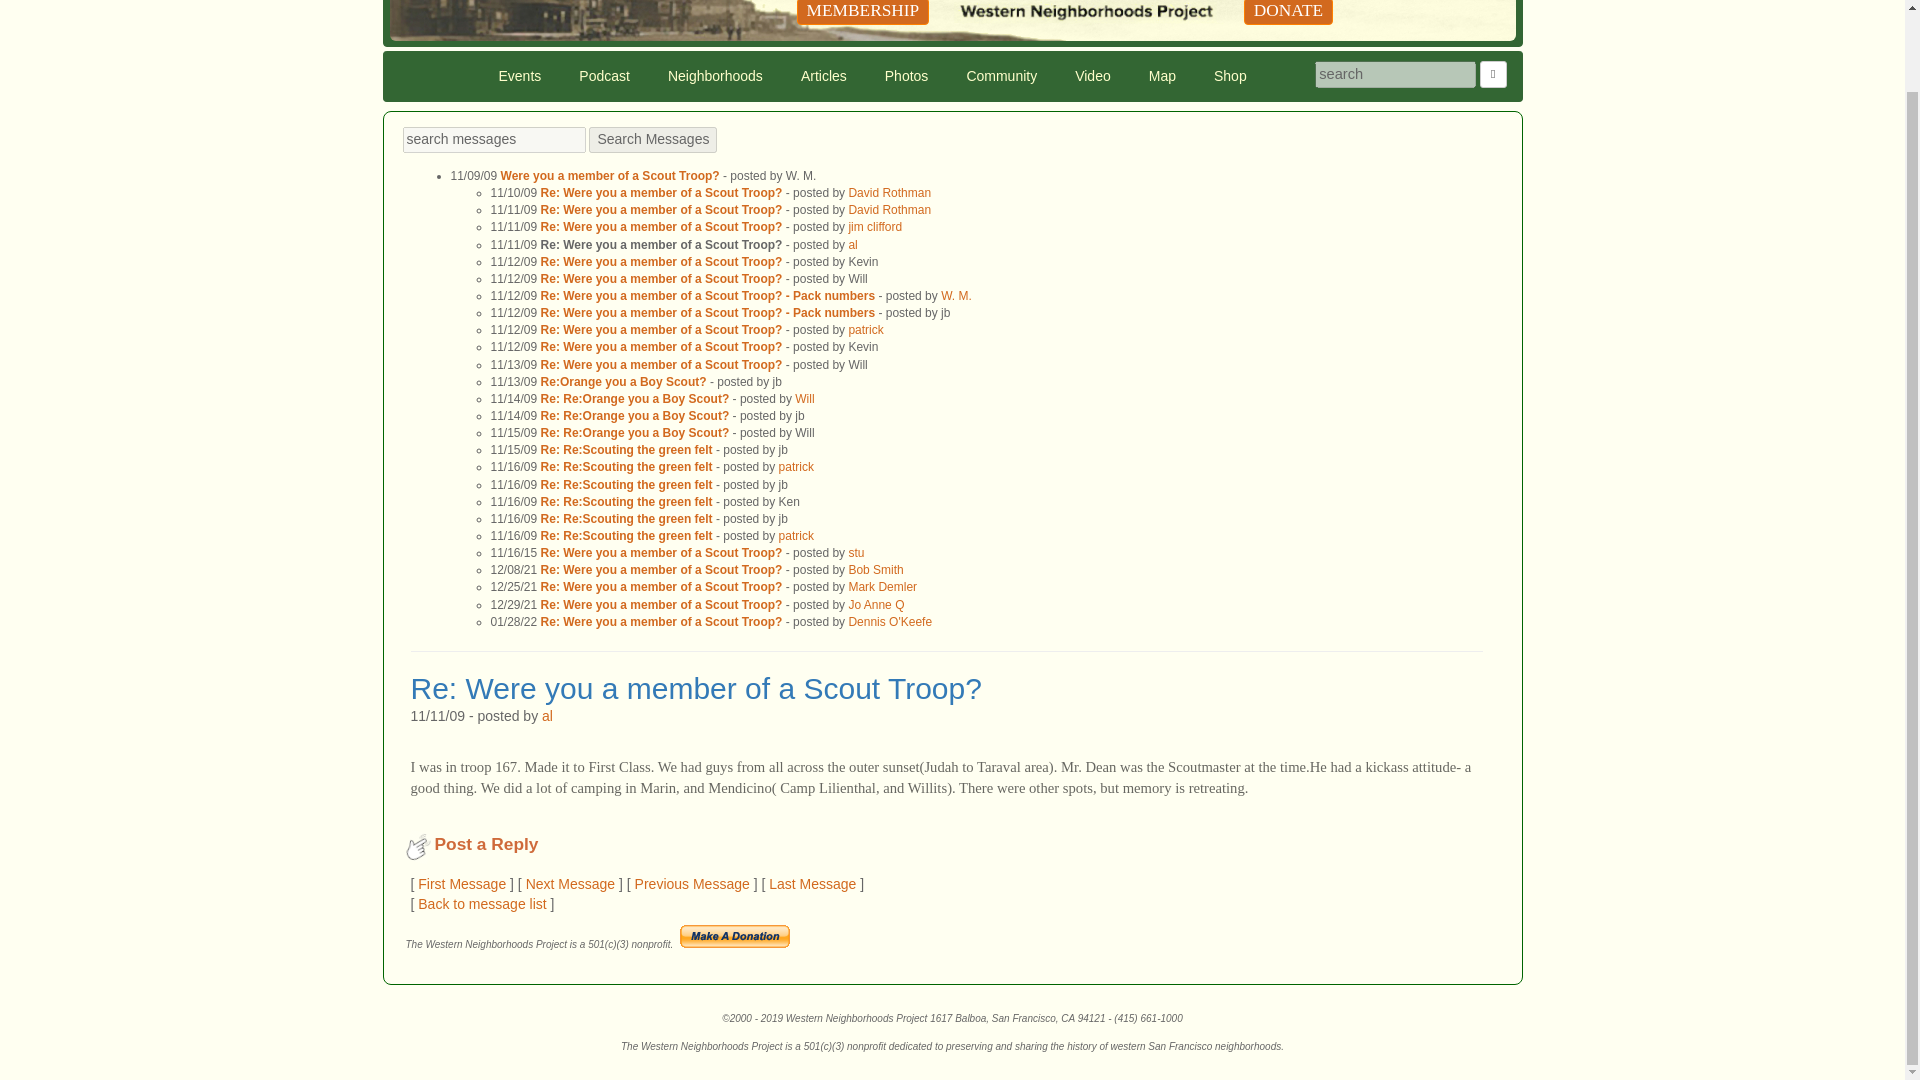 The width and height of the screenshot is (1920, 1080). What do you see at coordinates (493, 140) in the screenshot?
I see `search messages` at bounding box center [493, 140].